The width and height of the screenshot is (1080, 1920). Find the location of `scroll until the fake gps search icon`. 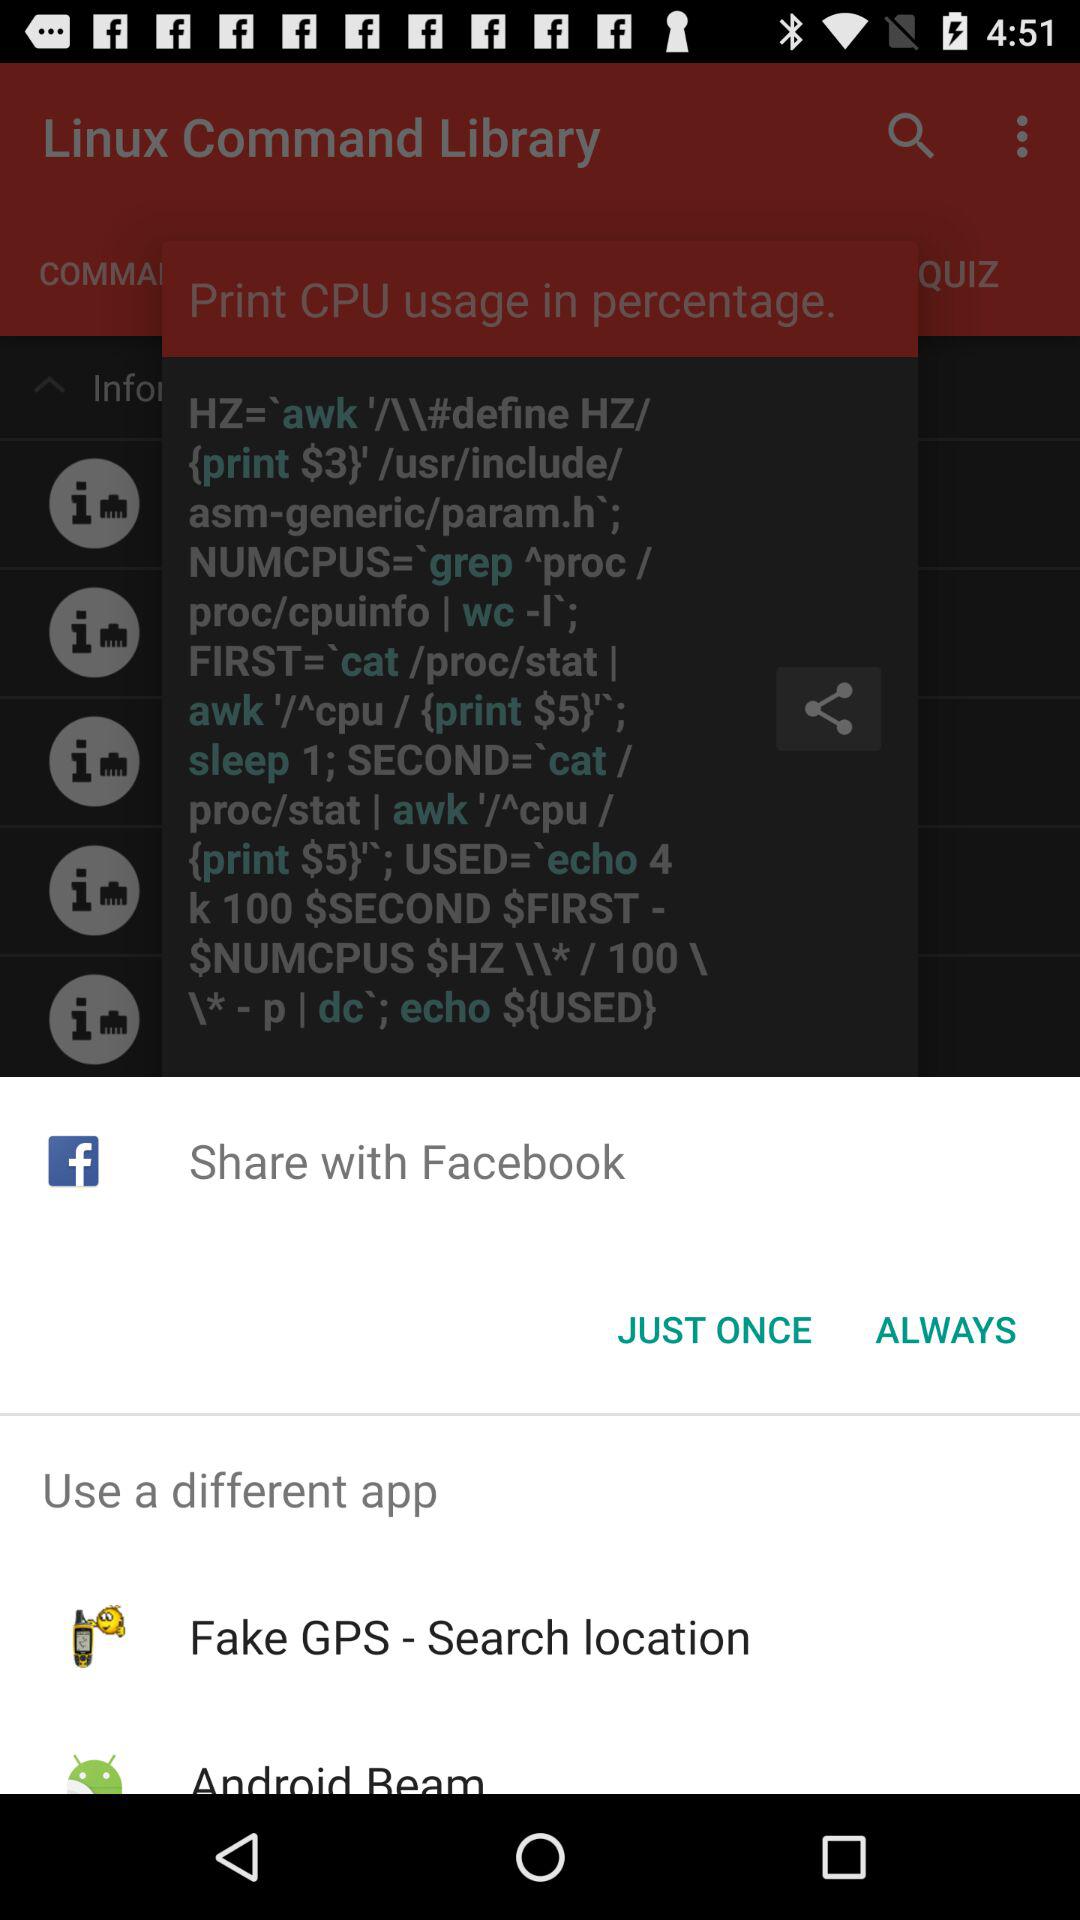

scroll until the fake gps search icon is located at coordinates (470, 1636).